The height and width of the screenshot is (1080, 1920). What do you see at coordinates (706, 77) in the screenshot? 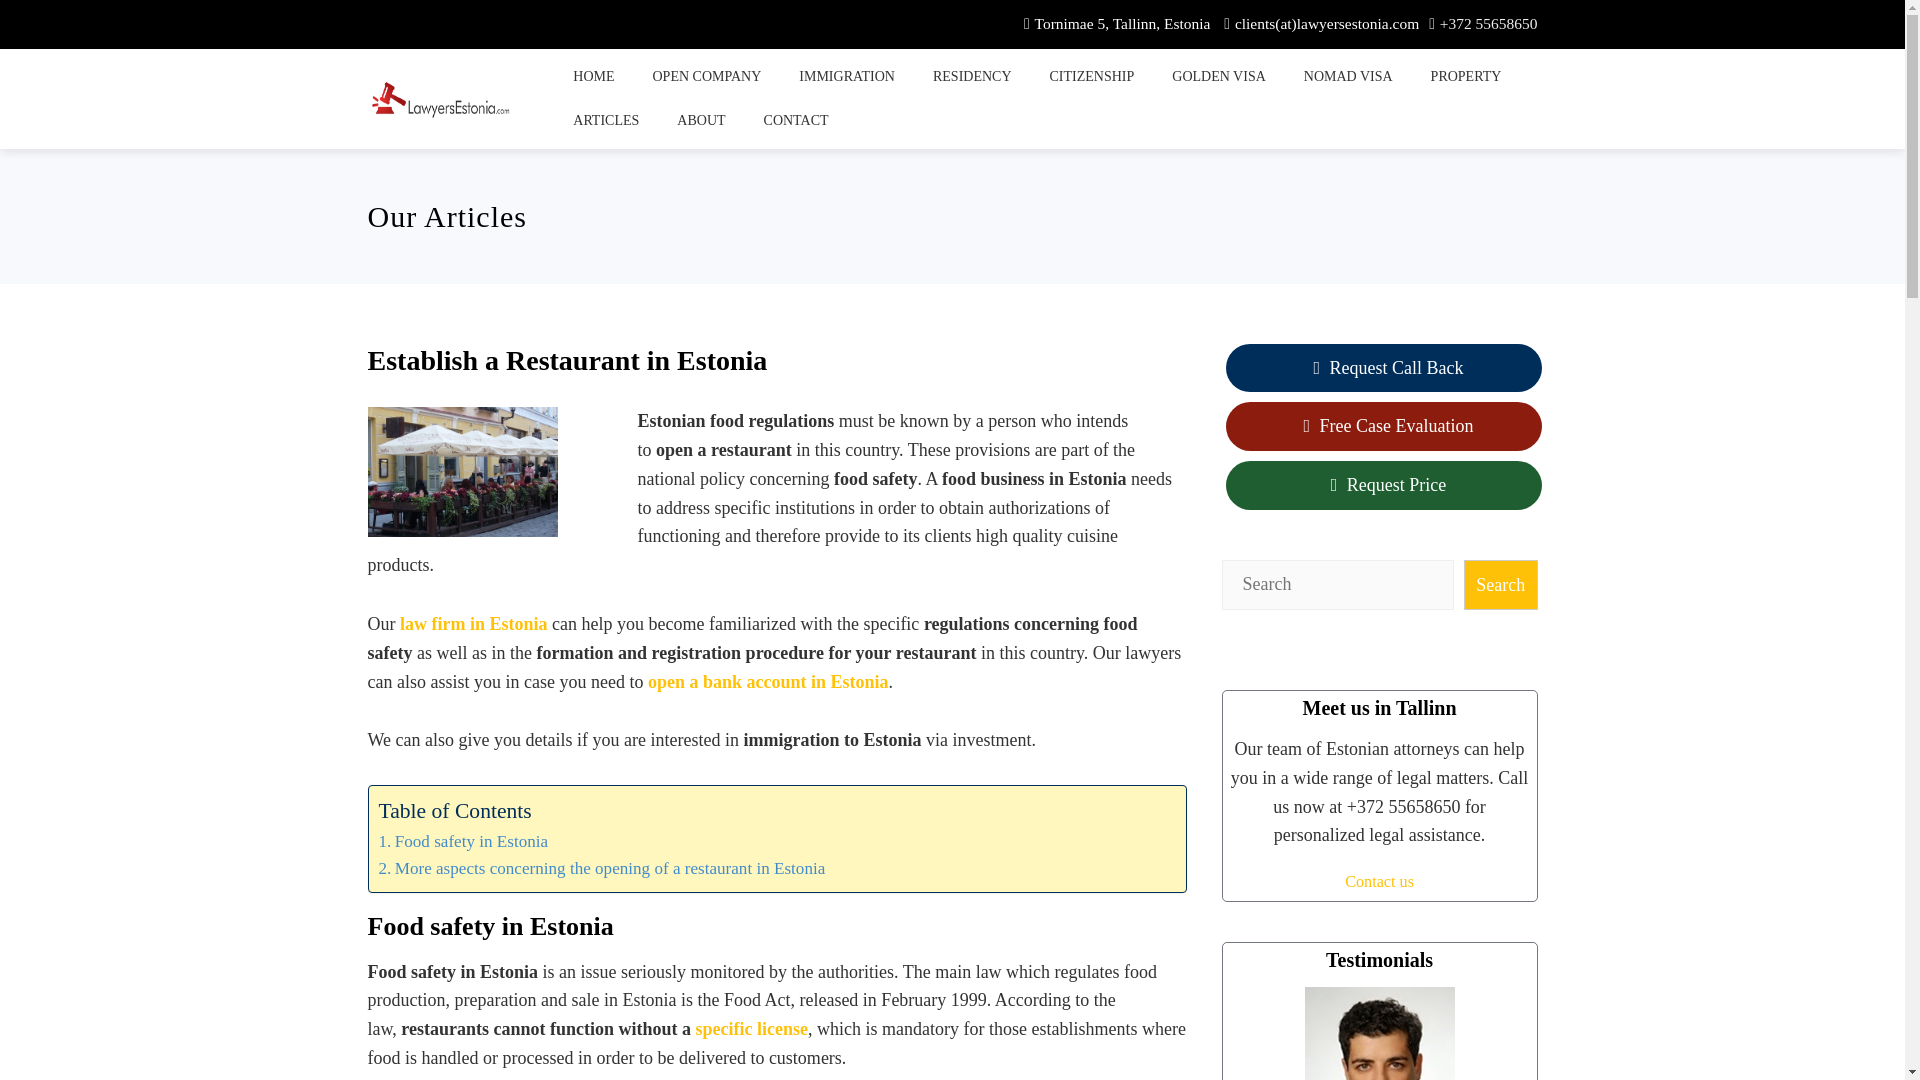
I see `OPEN COMPANY` at bounding box center [706, 77].